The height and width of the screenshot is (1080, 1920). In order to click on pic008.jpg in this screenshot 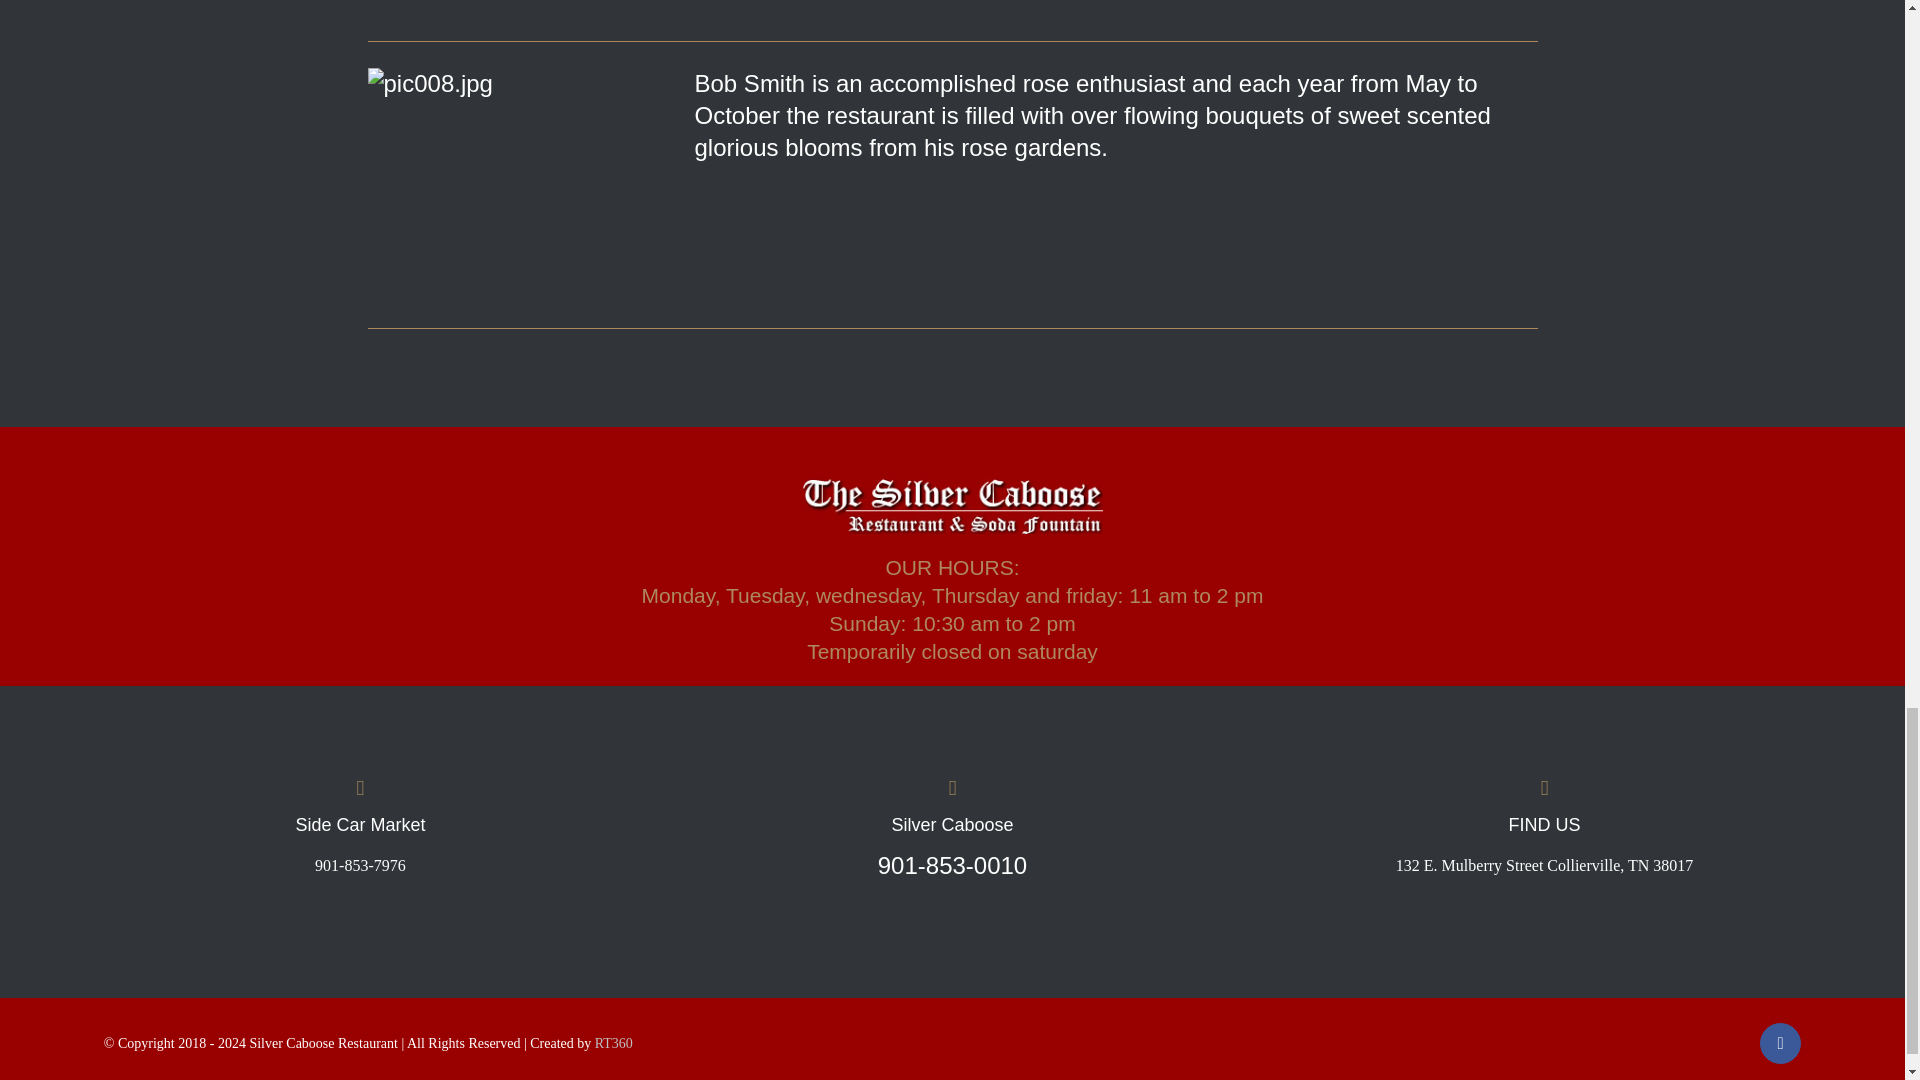, I will do `click(524, 185)`.